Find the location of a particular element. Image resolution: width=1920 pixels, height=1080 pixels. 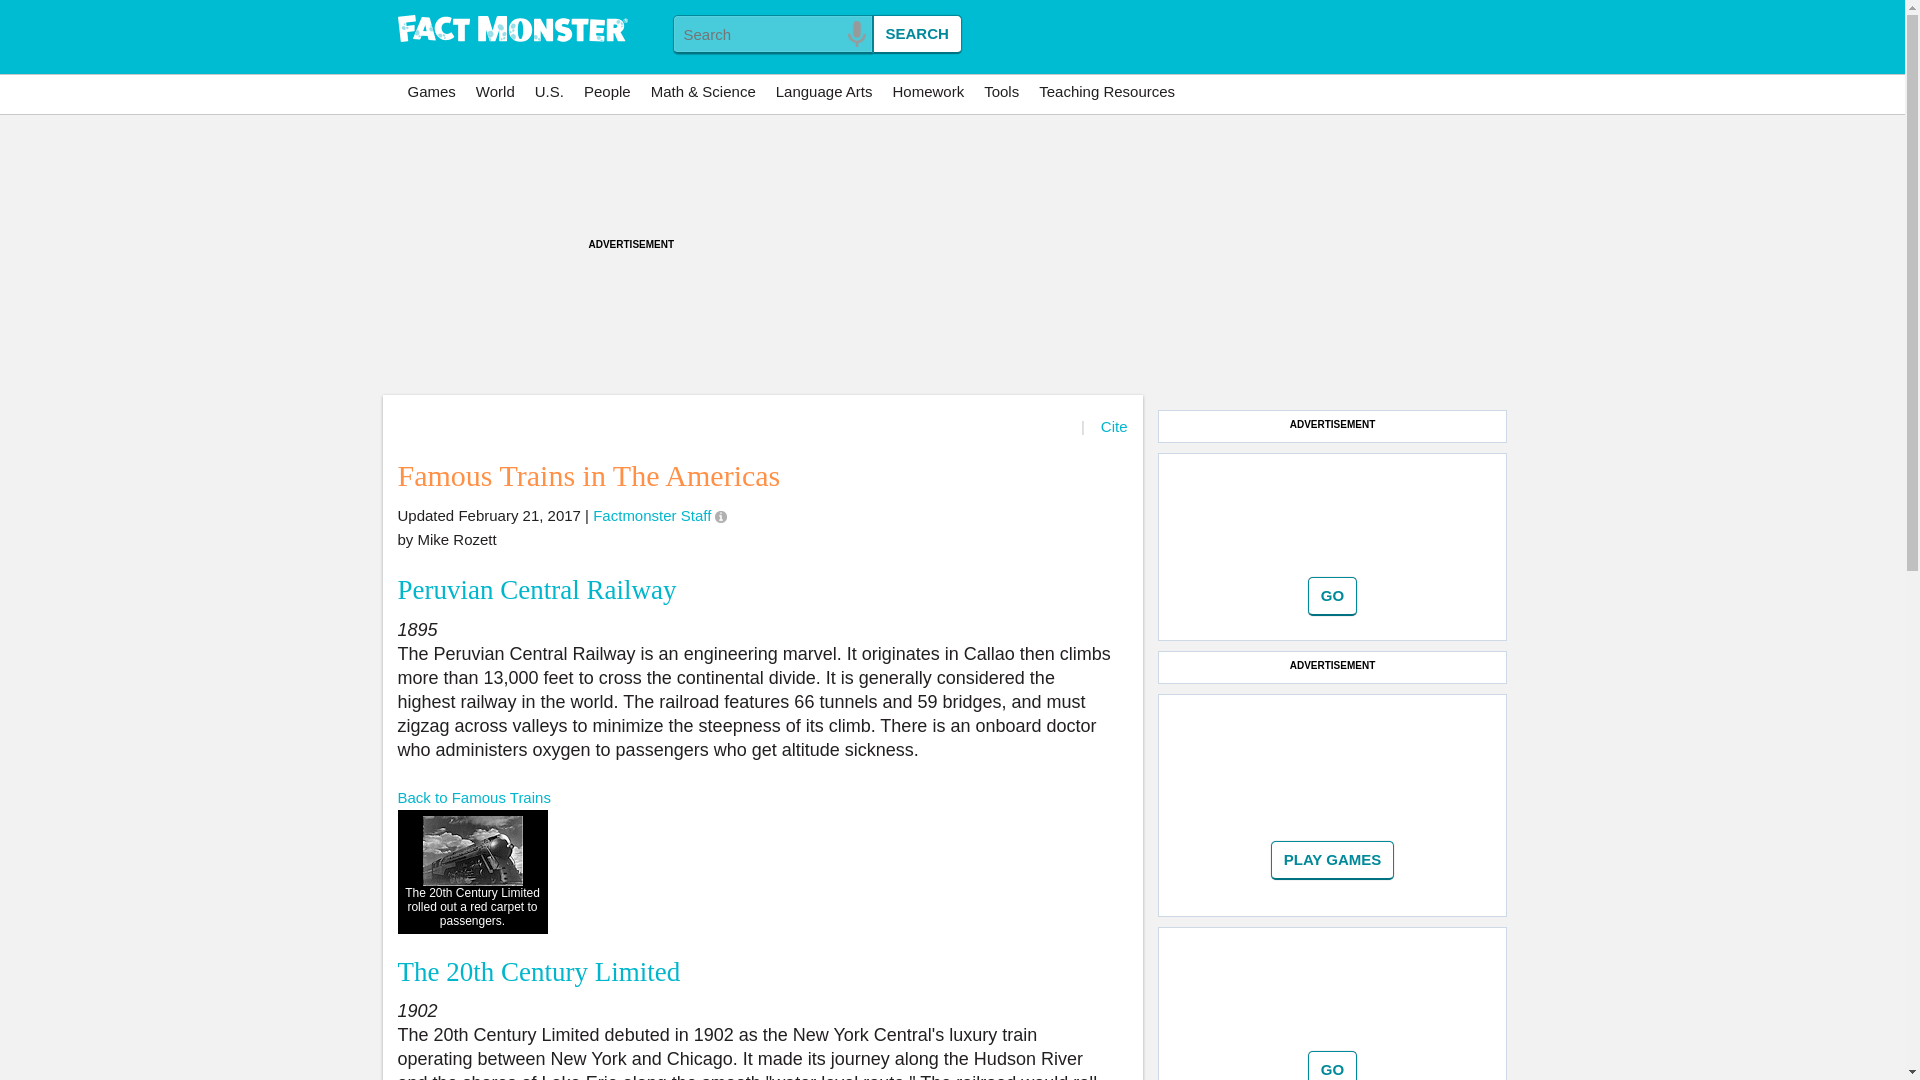

Home is located at coordinates (512, 30).